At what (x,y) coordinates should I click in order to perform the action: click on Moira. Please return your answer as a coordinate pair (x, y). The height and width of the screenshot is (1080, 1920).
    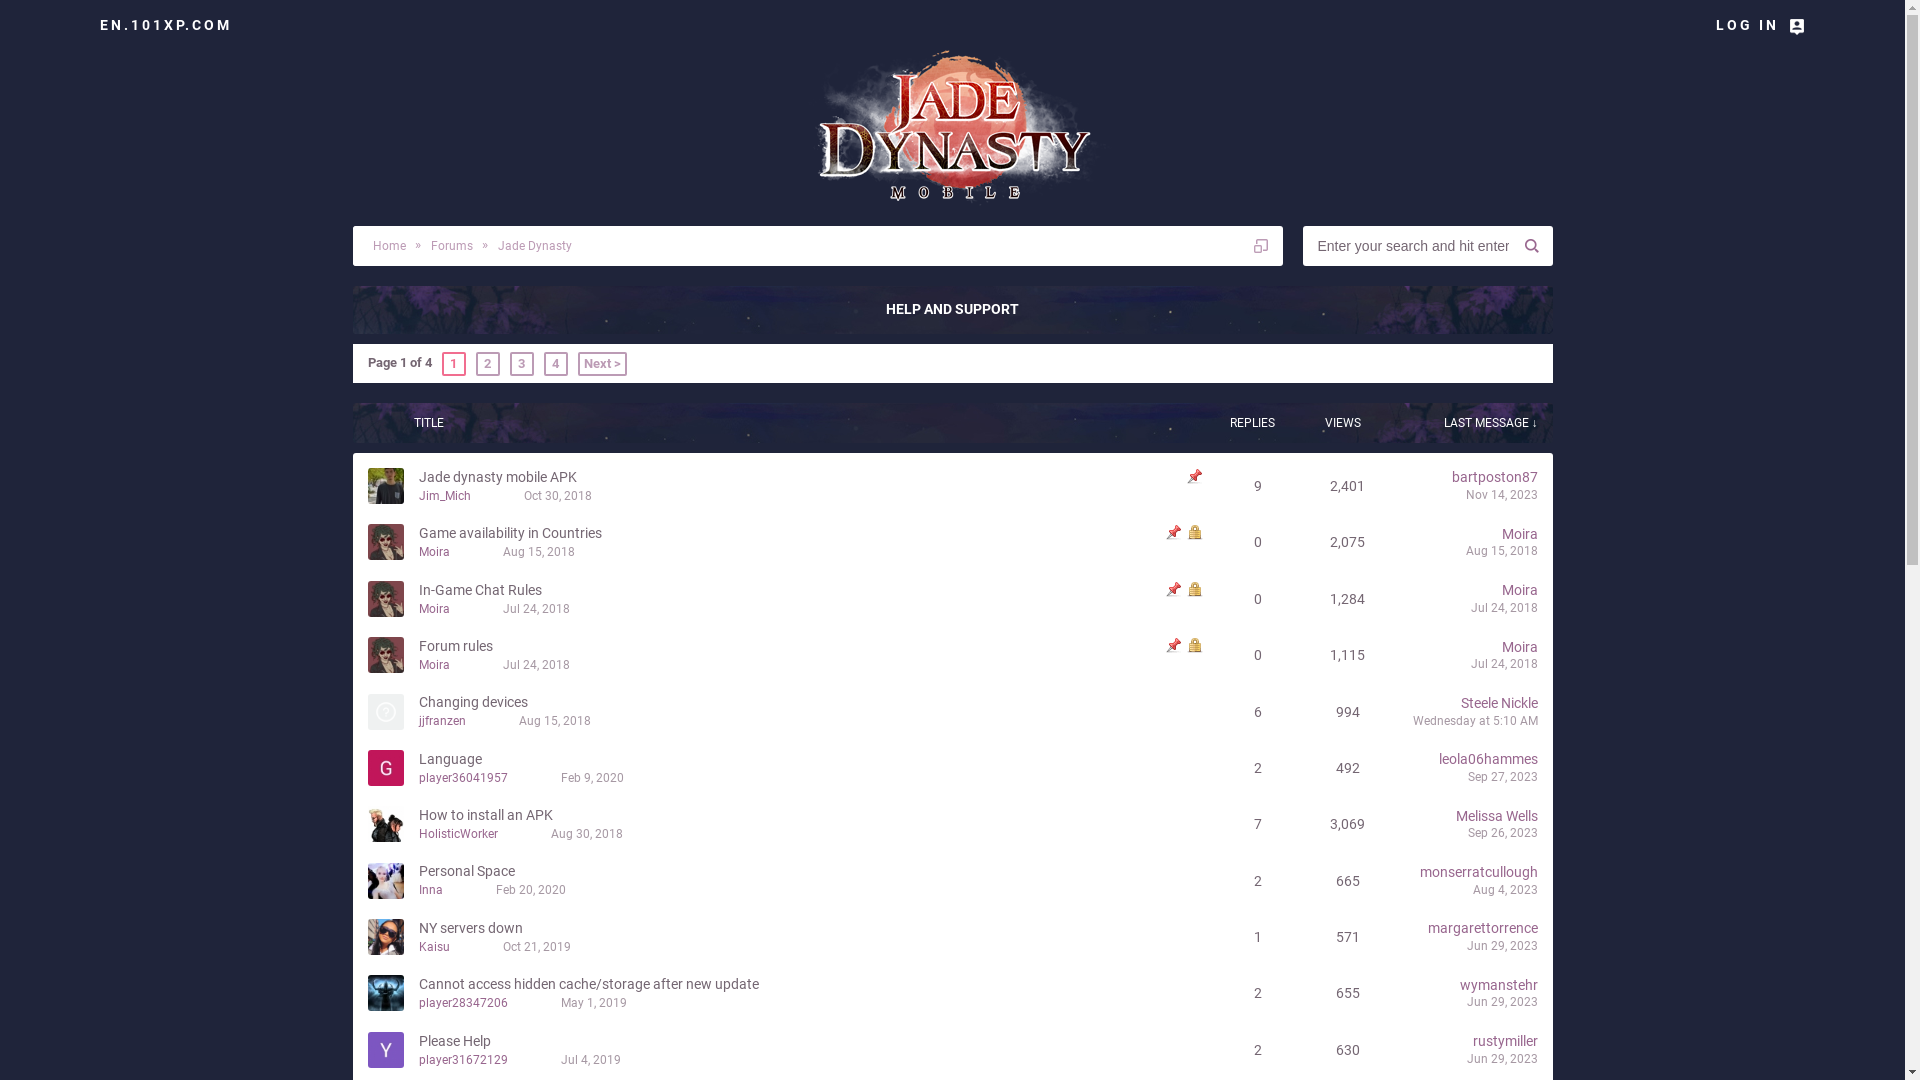
    Looking at the image, I should click on (1520, 647).